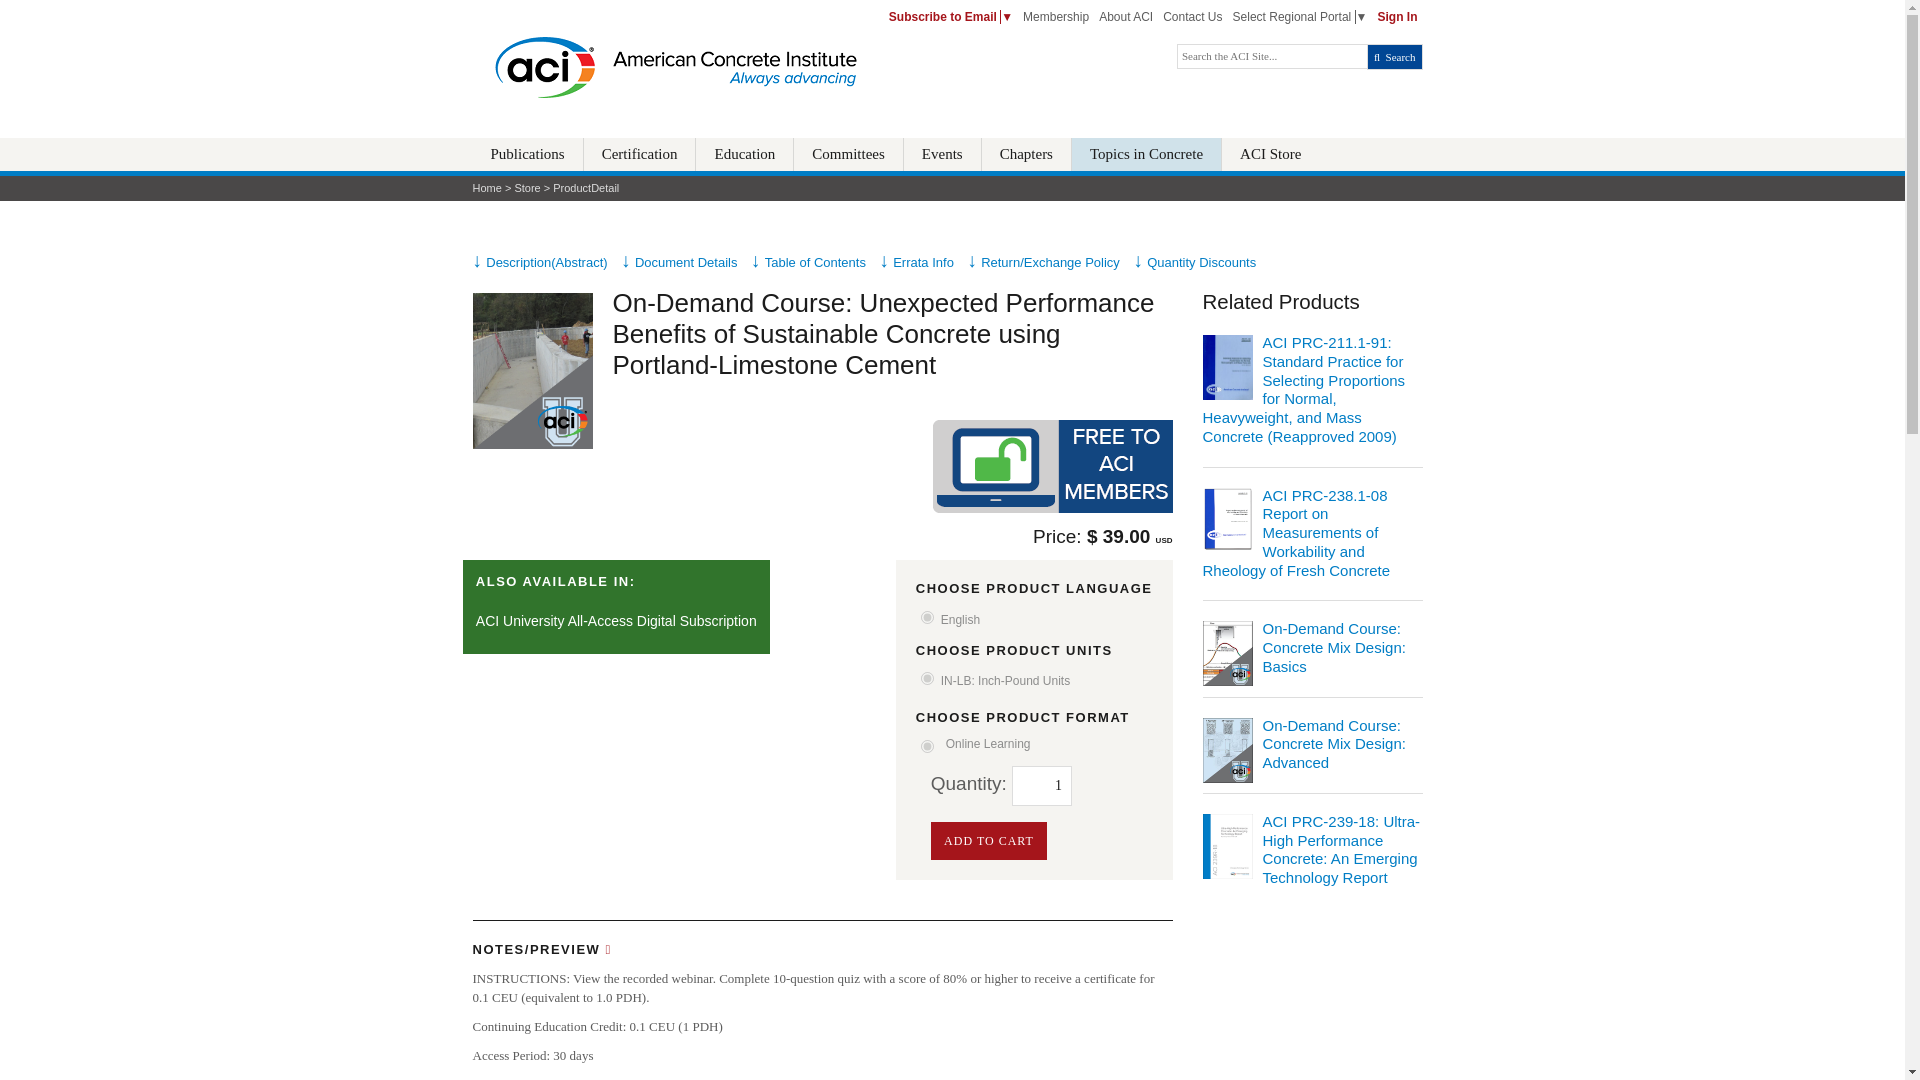 The height and width of the screenshot is (1080, 1920). Describe the element at coordinates (1192, 16) in the screenshot. I see `Contact Us` at that location.